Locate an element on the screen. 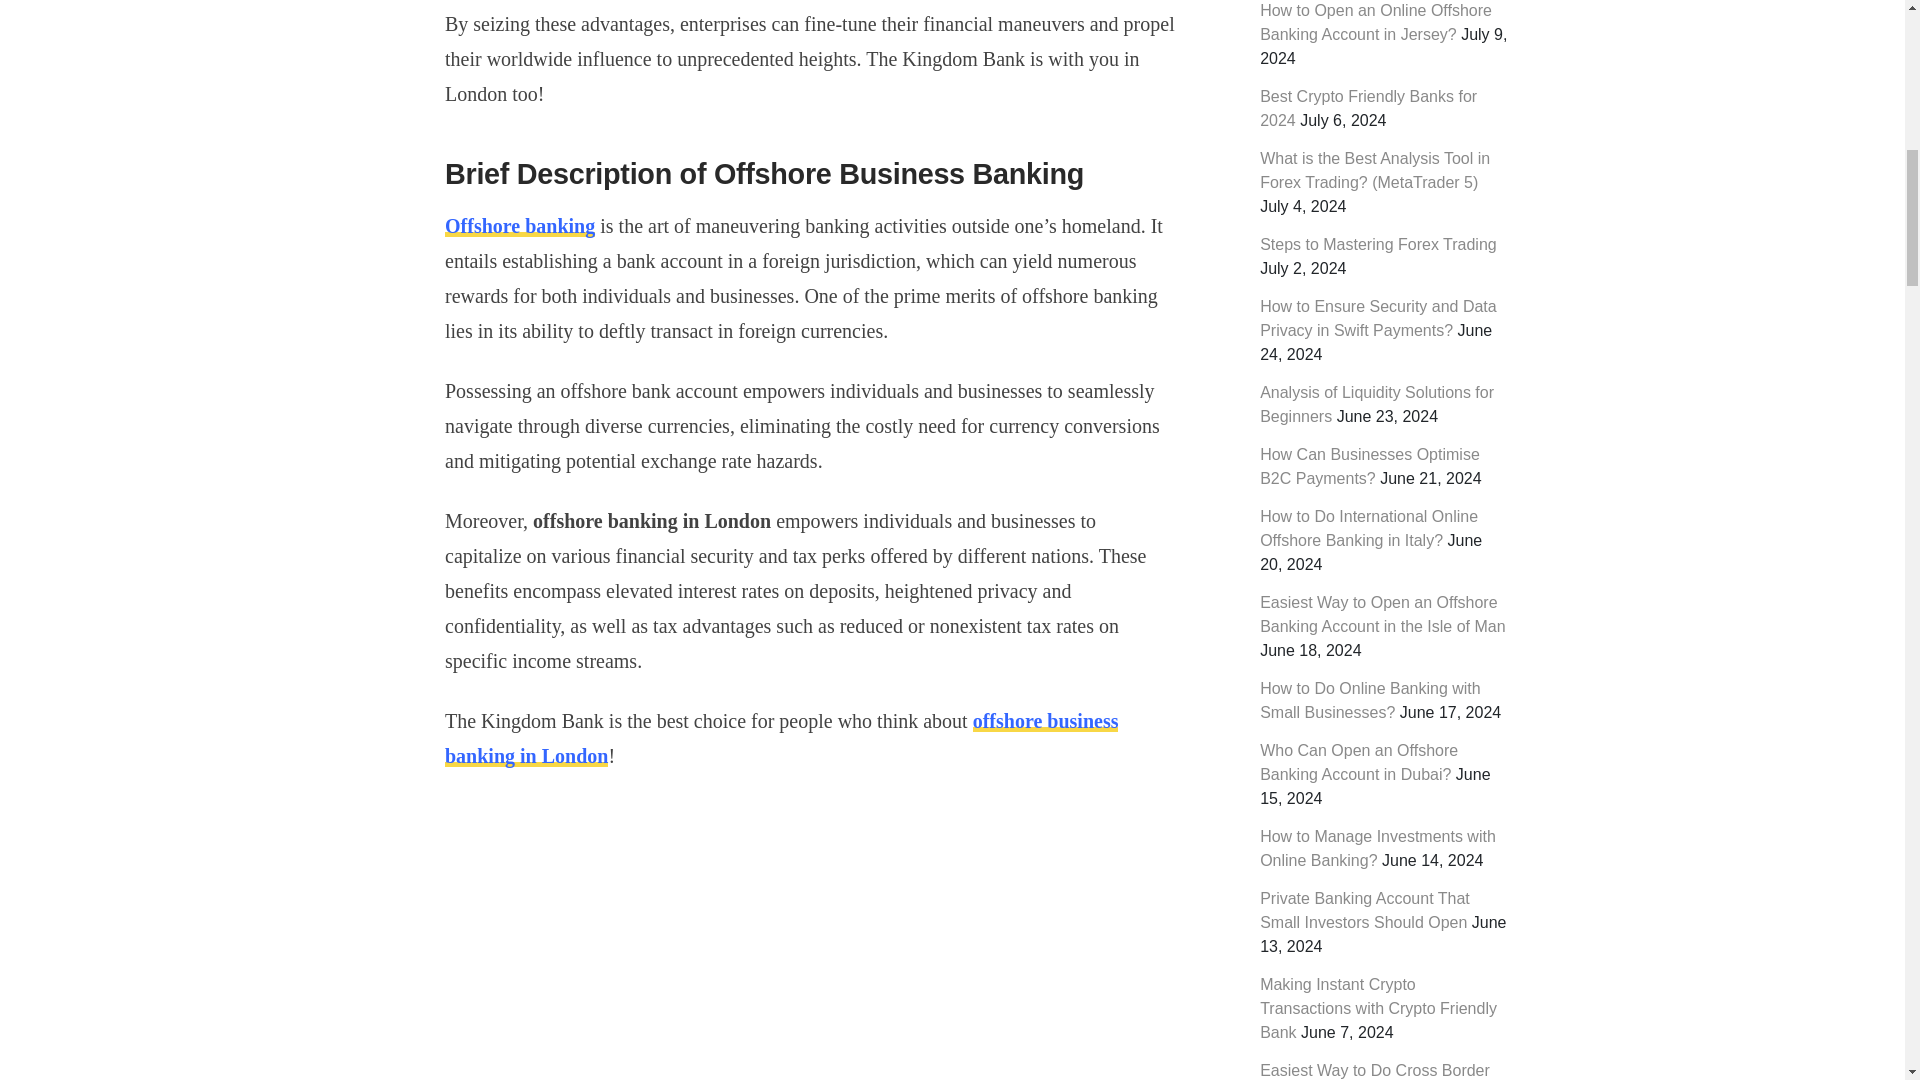  How to Do Online Banking with Small Businesses? is located at coordinates (1370, 700).